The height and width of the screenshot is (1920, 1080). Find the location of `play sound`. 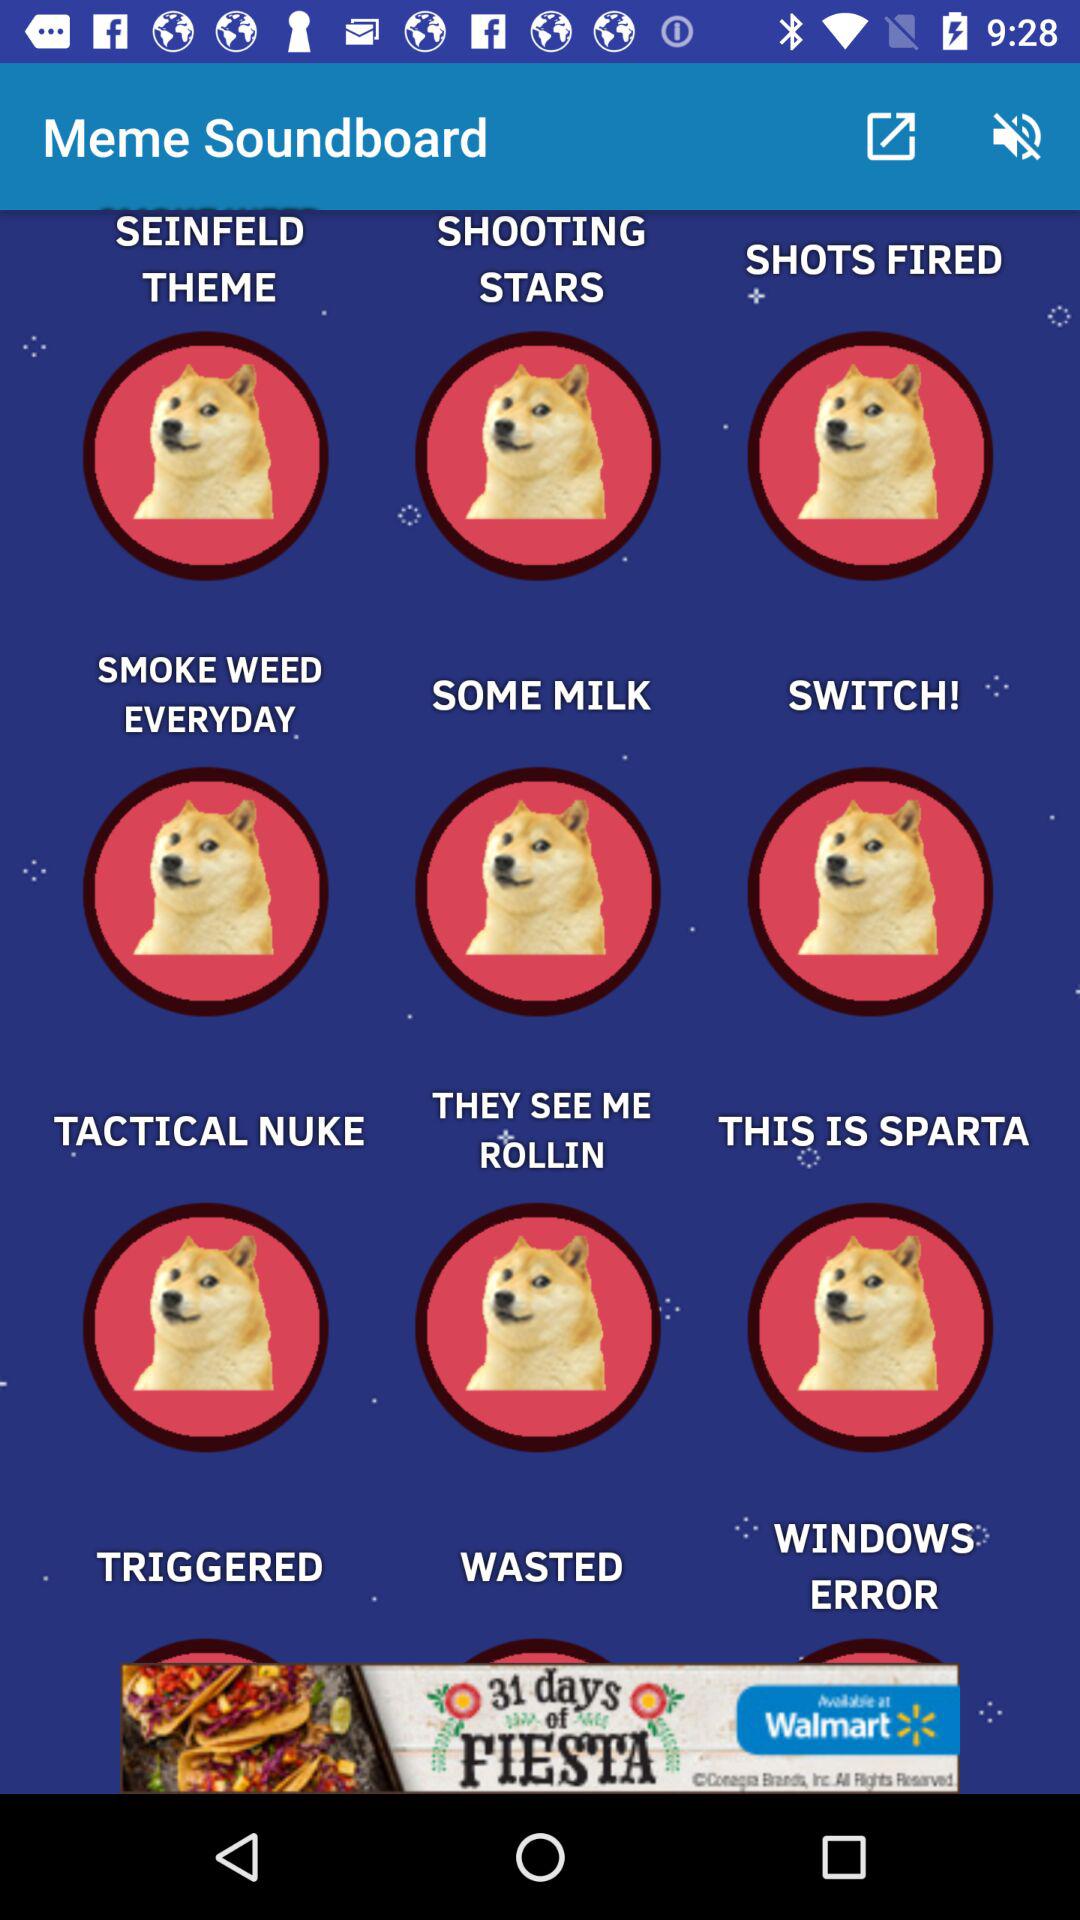

play sound is located at coordinates (872, 282).